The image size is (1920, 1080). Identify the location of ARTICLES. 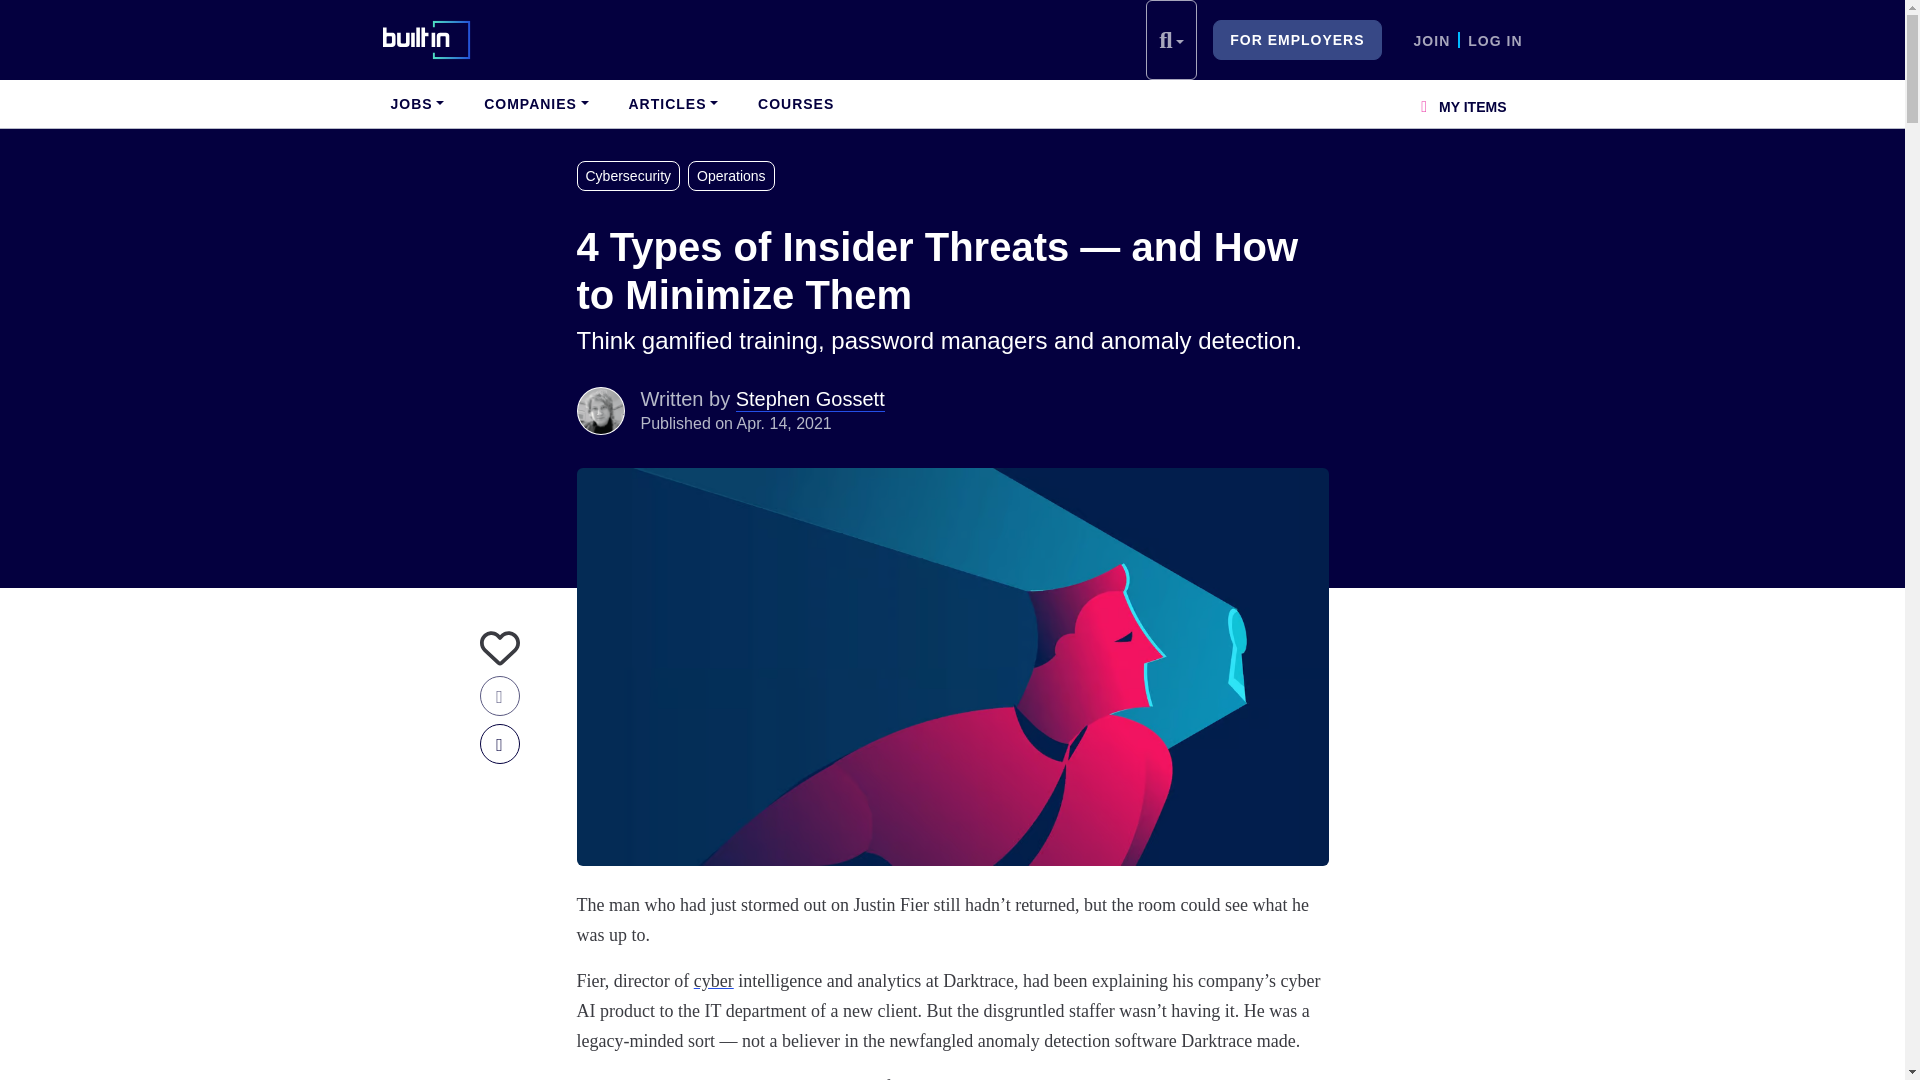
(672, 104).